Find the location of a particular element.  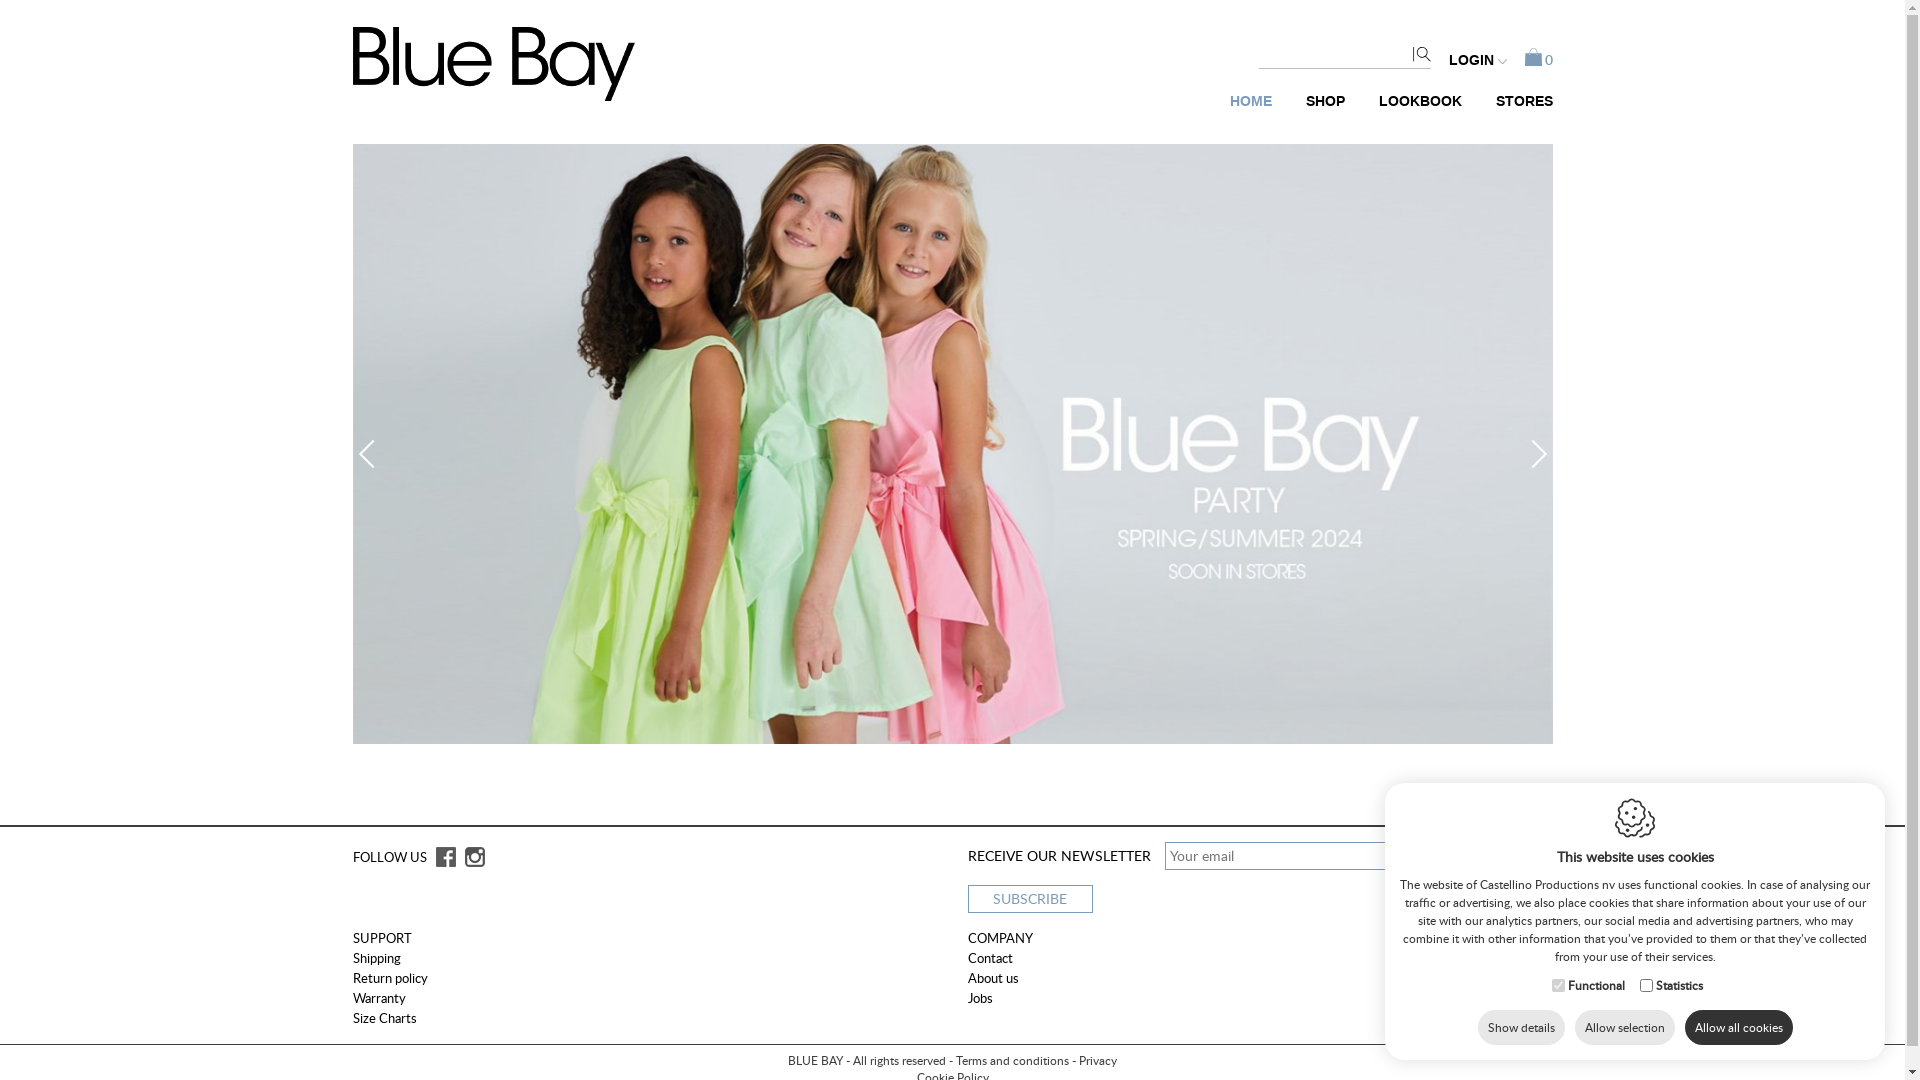

Terms and conditions is located at coordinates (1012, 1060).